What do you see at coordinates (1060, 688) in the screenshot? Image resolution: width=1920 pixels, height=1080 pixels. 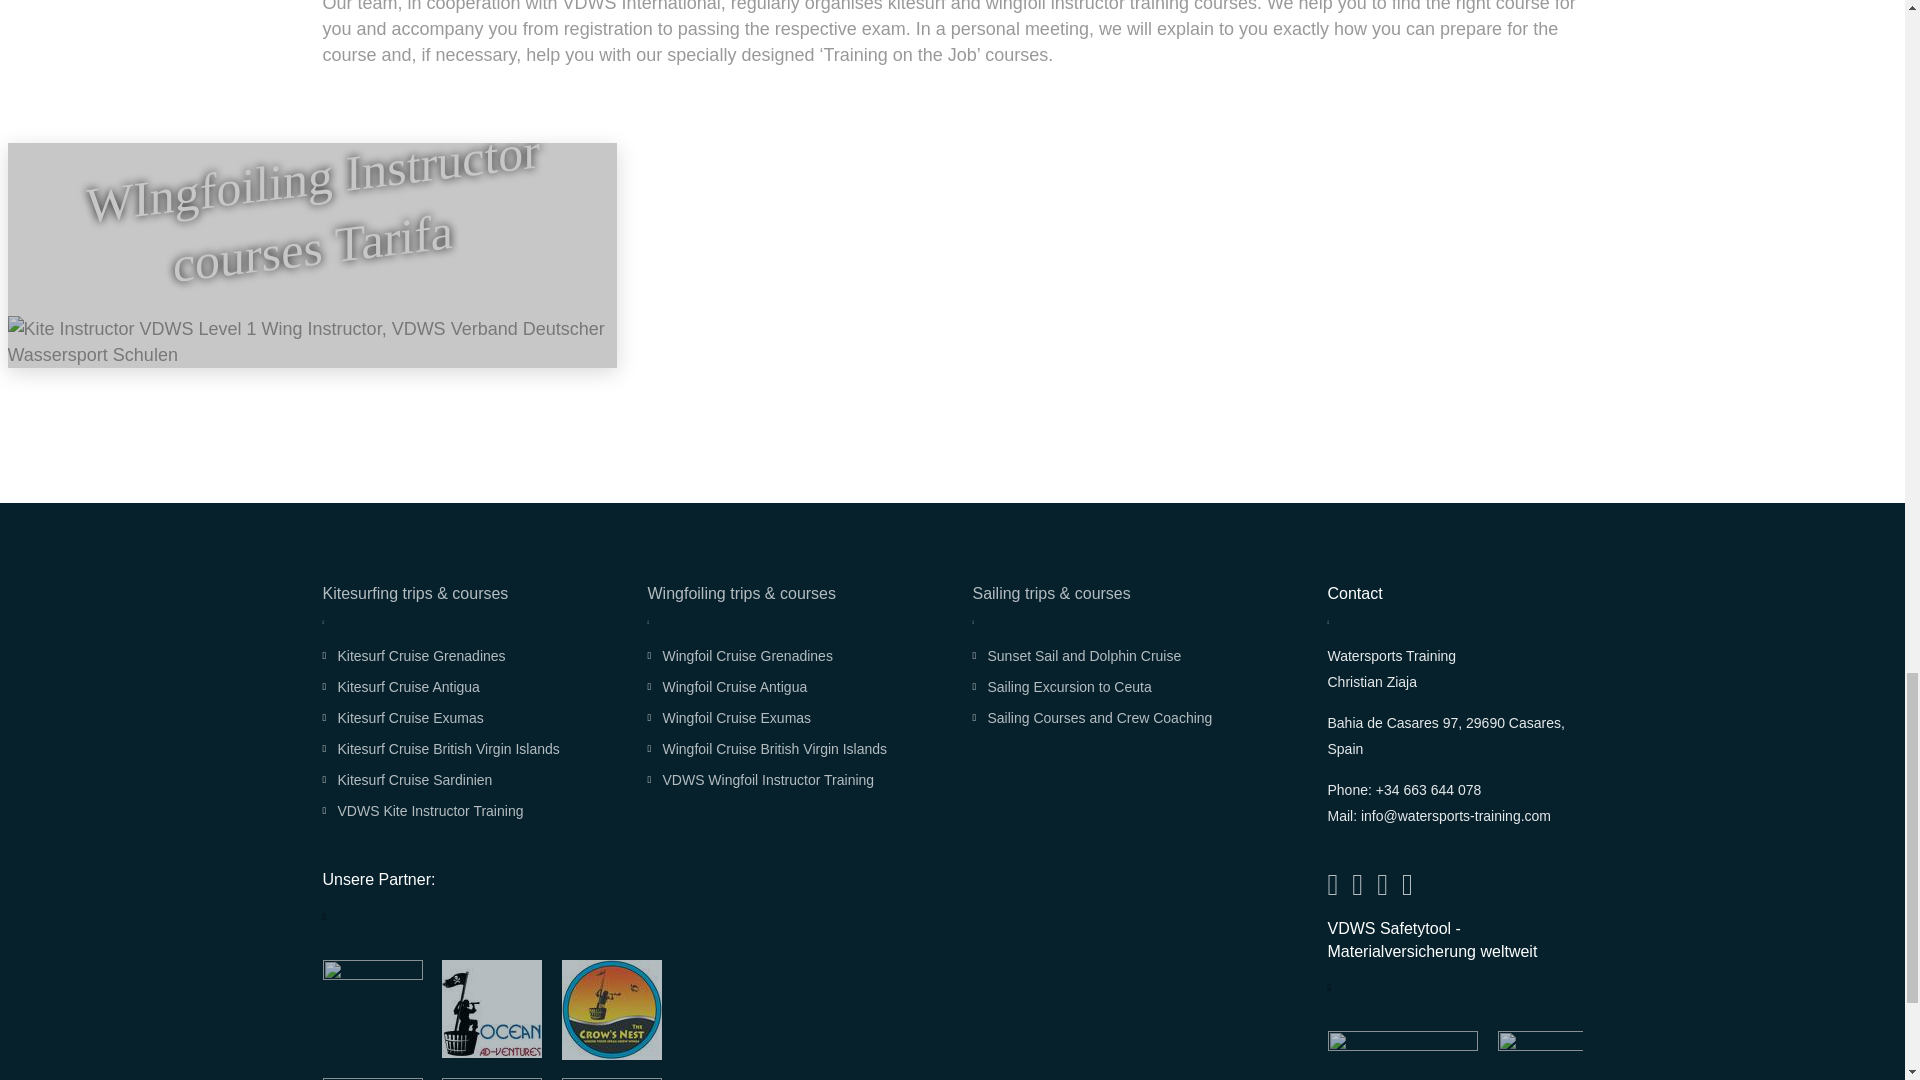 I see `Sailing Excursion to Ceuta` at bounding box center [1060, 688].